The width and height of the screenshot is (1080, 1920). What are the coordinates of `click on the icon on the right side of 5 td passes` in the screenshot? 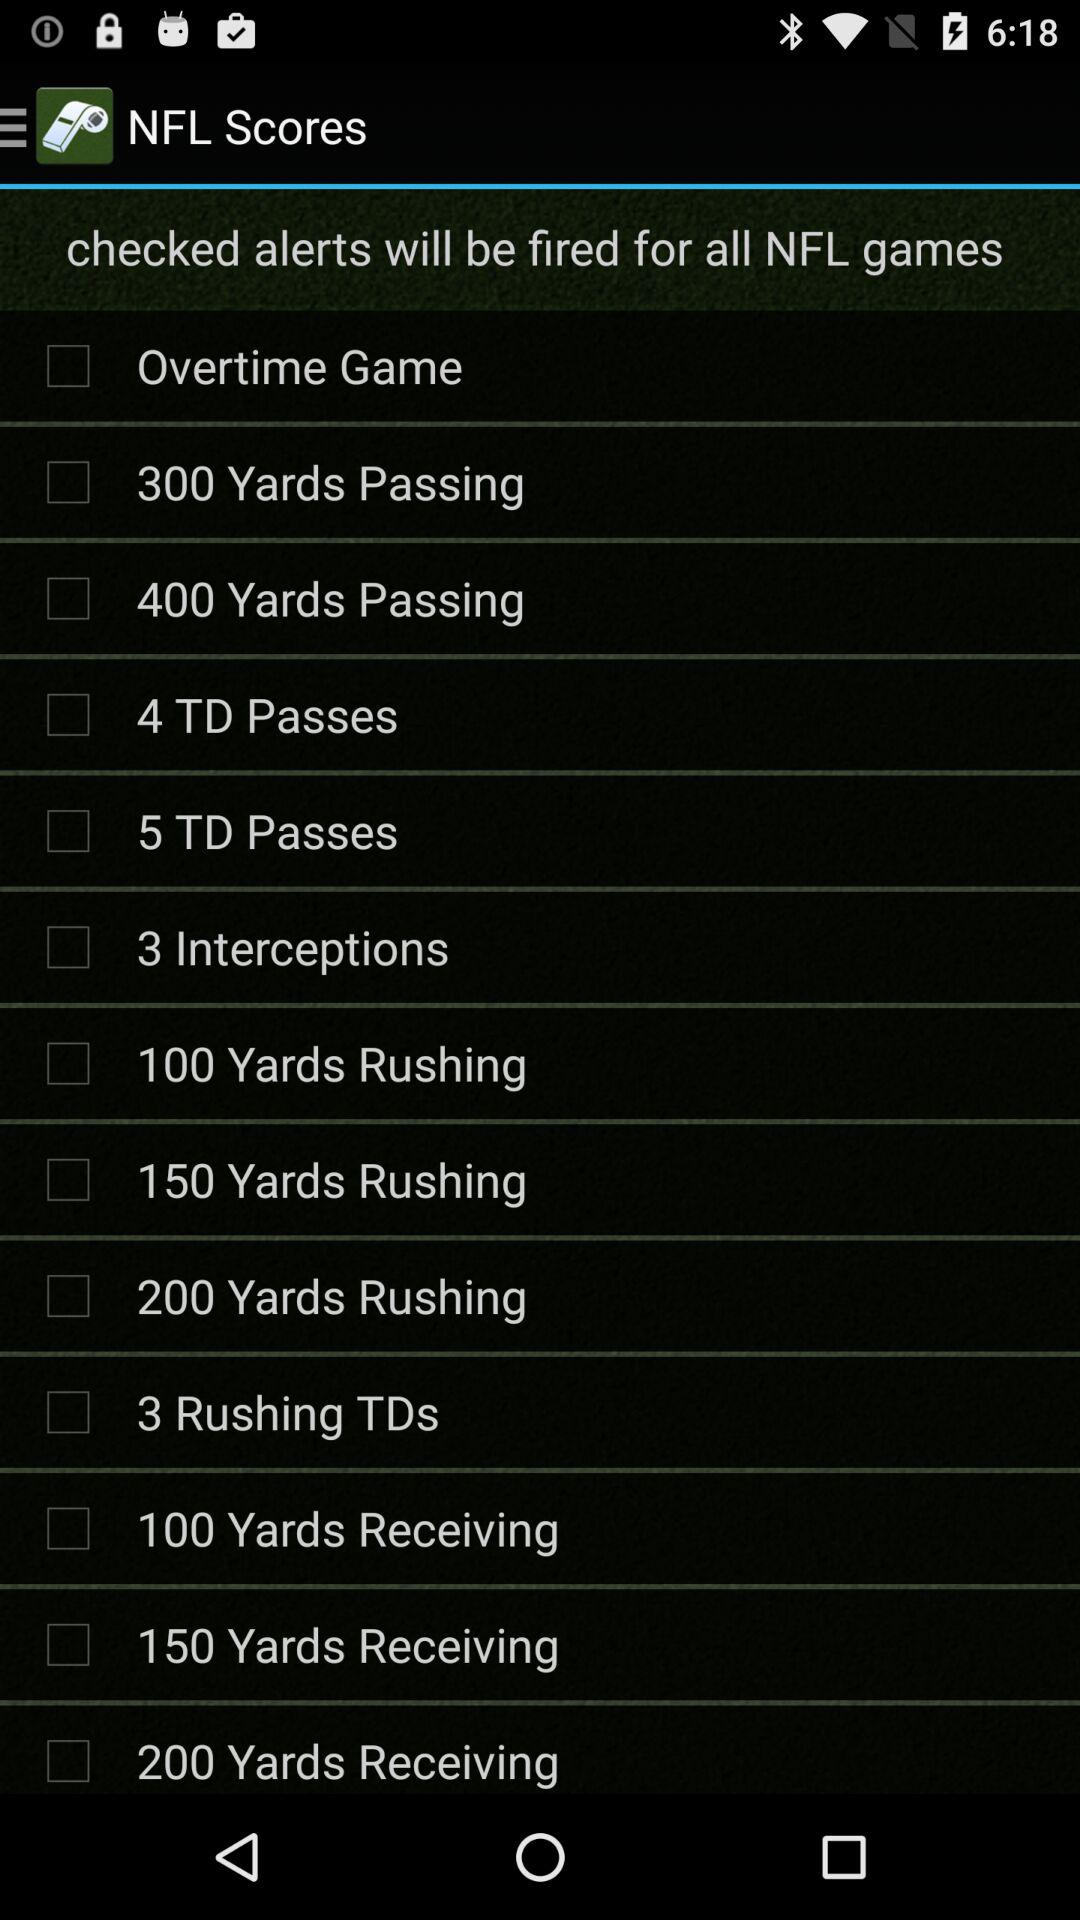 It's located at (68, 831).